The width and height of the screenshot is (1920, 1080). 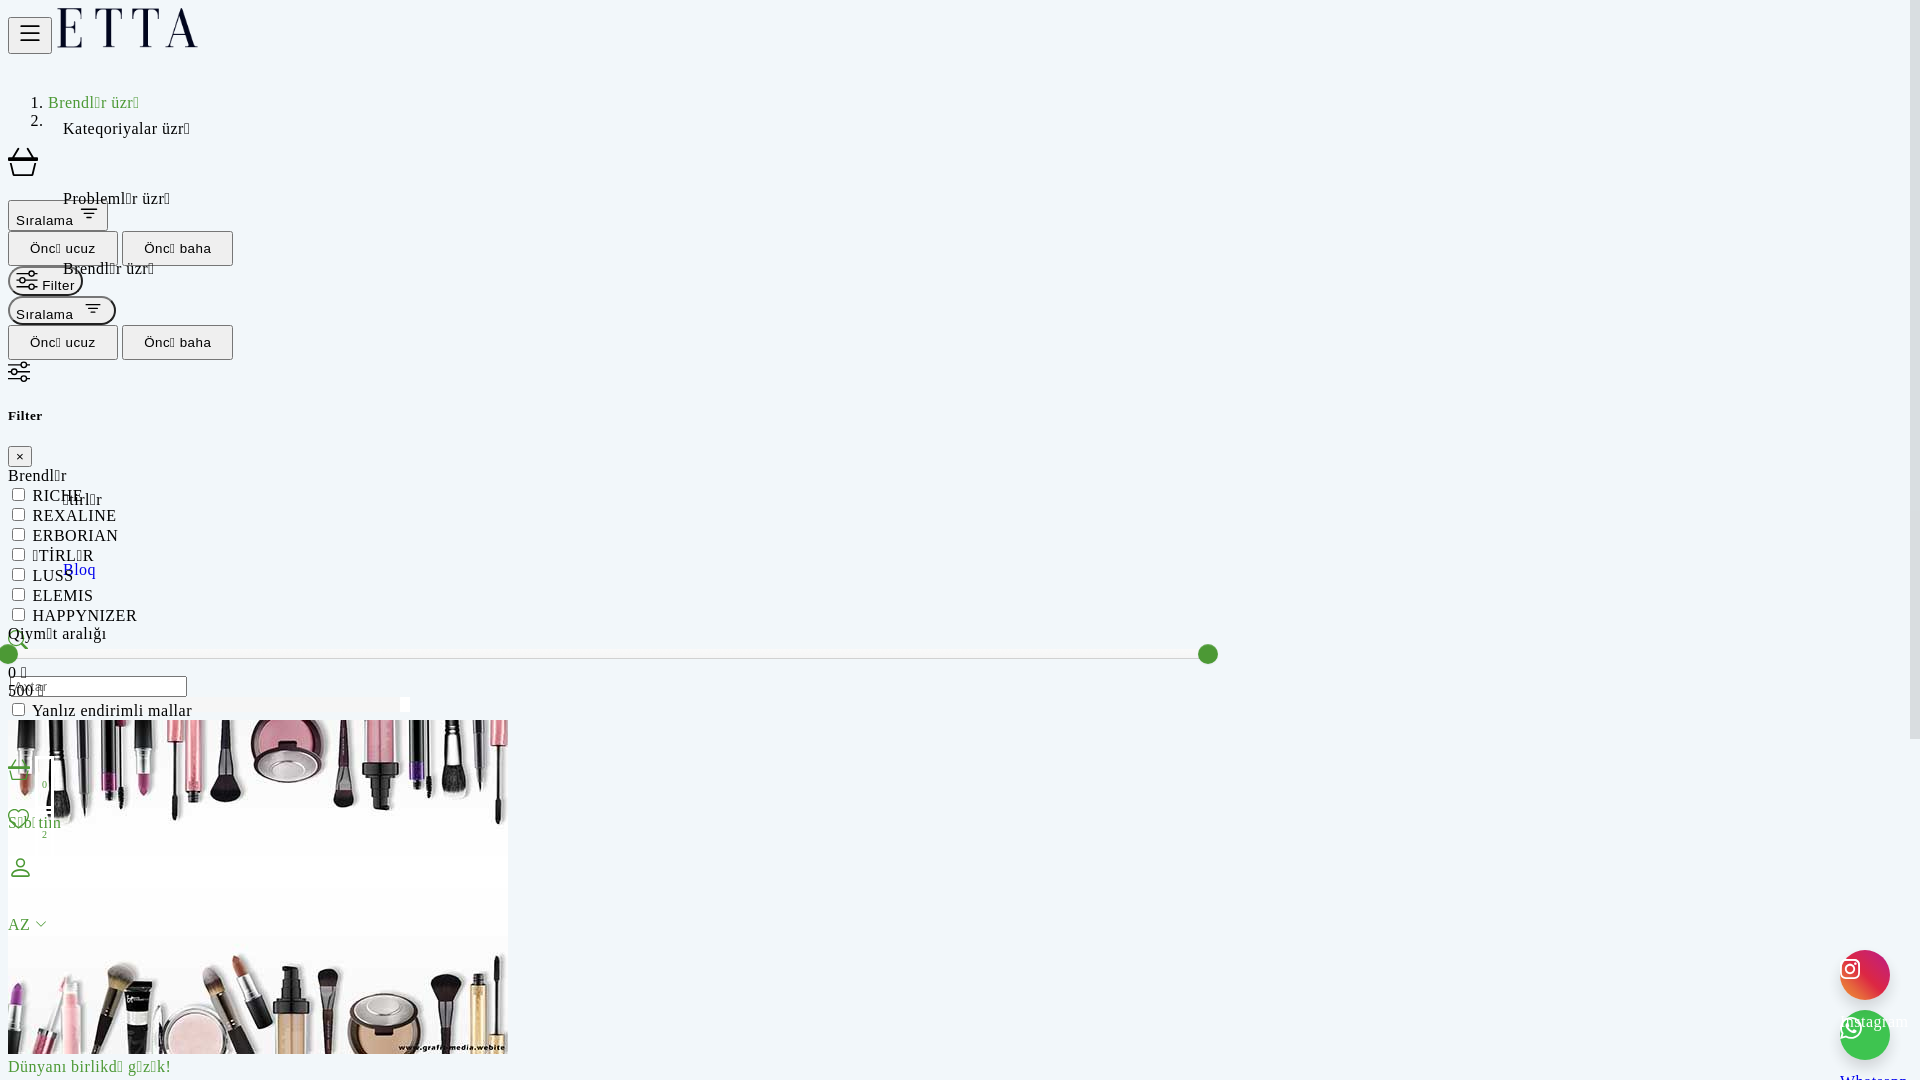 What do you see at coordinates (46, 281) in the screenshot?
I see `Filter` at bounding box center [46, 281].